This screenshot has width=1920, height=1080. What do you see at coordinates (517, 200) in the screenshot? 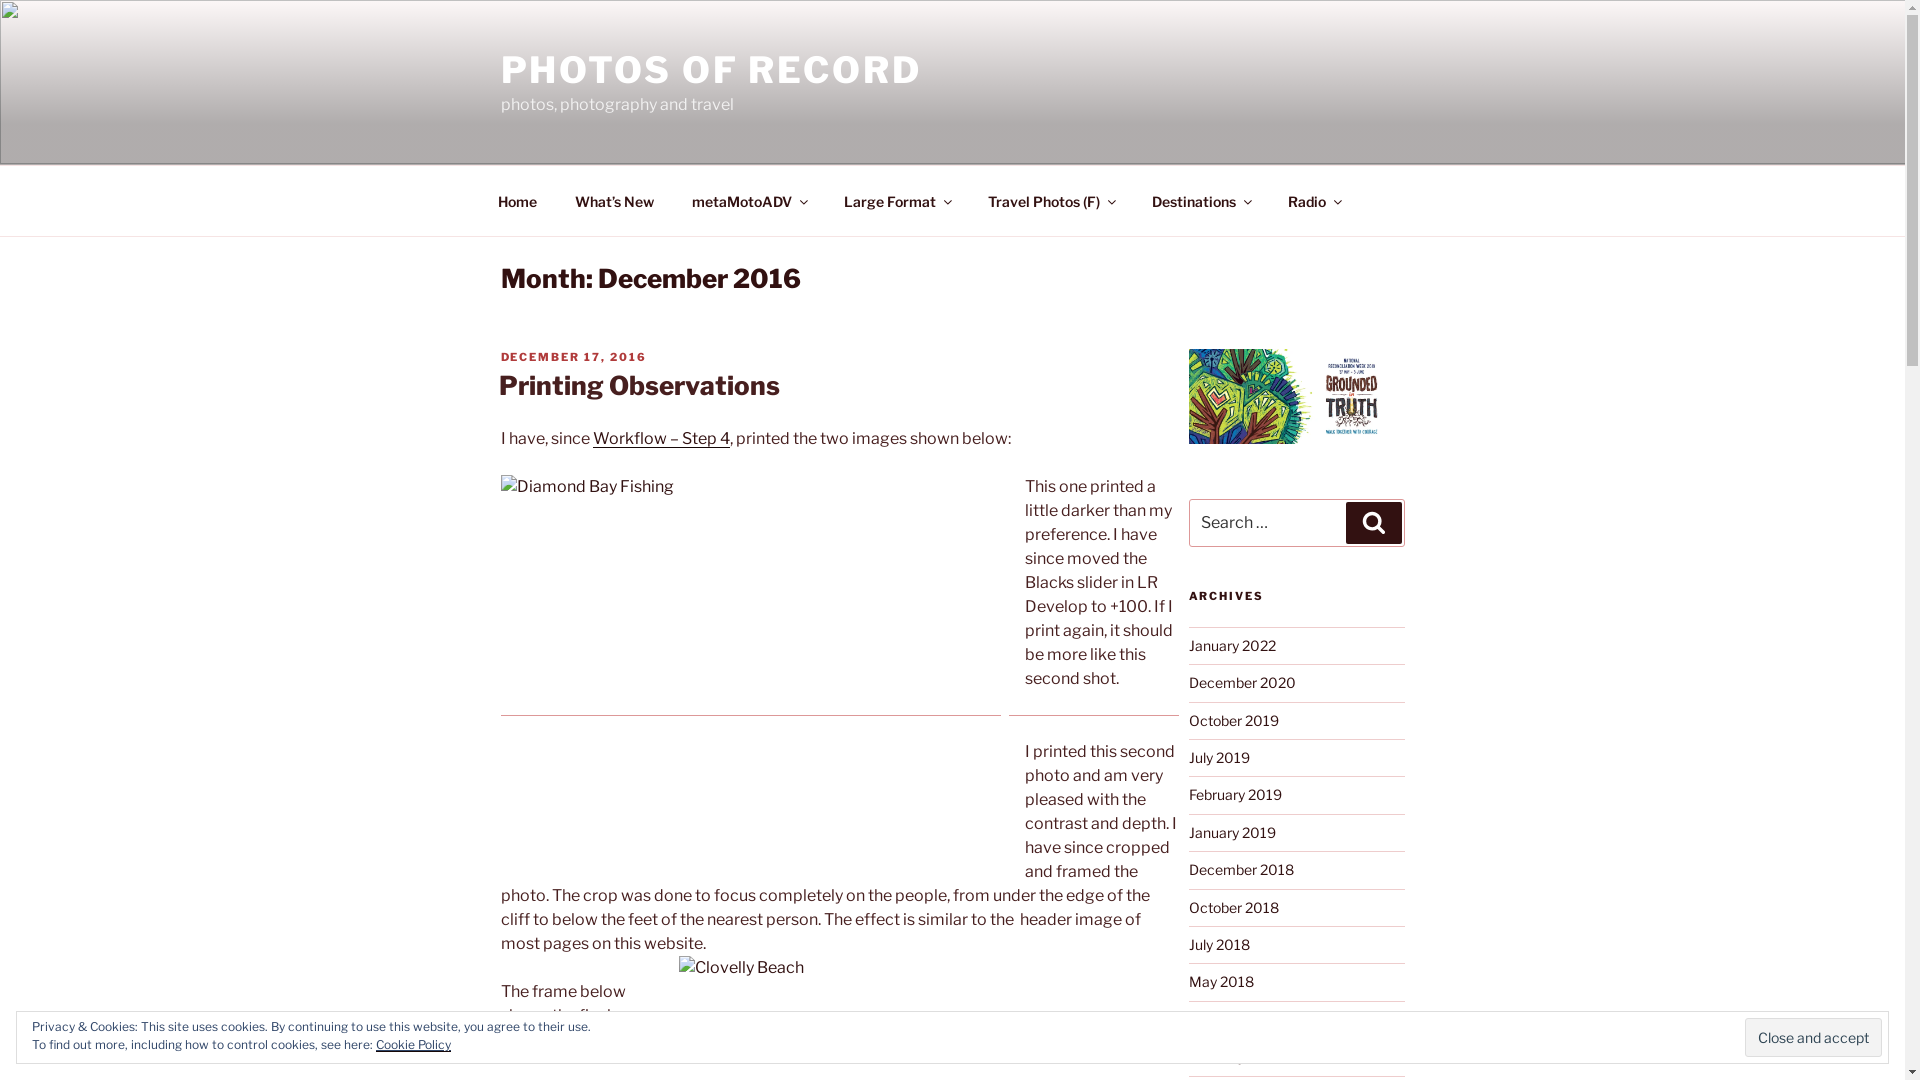
I see `Home` at bounding box center [517, 200].